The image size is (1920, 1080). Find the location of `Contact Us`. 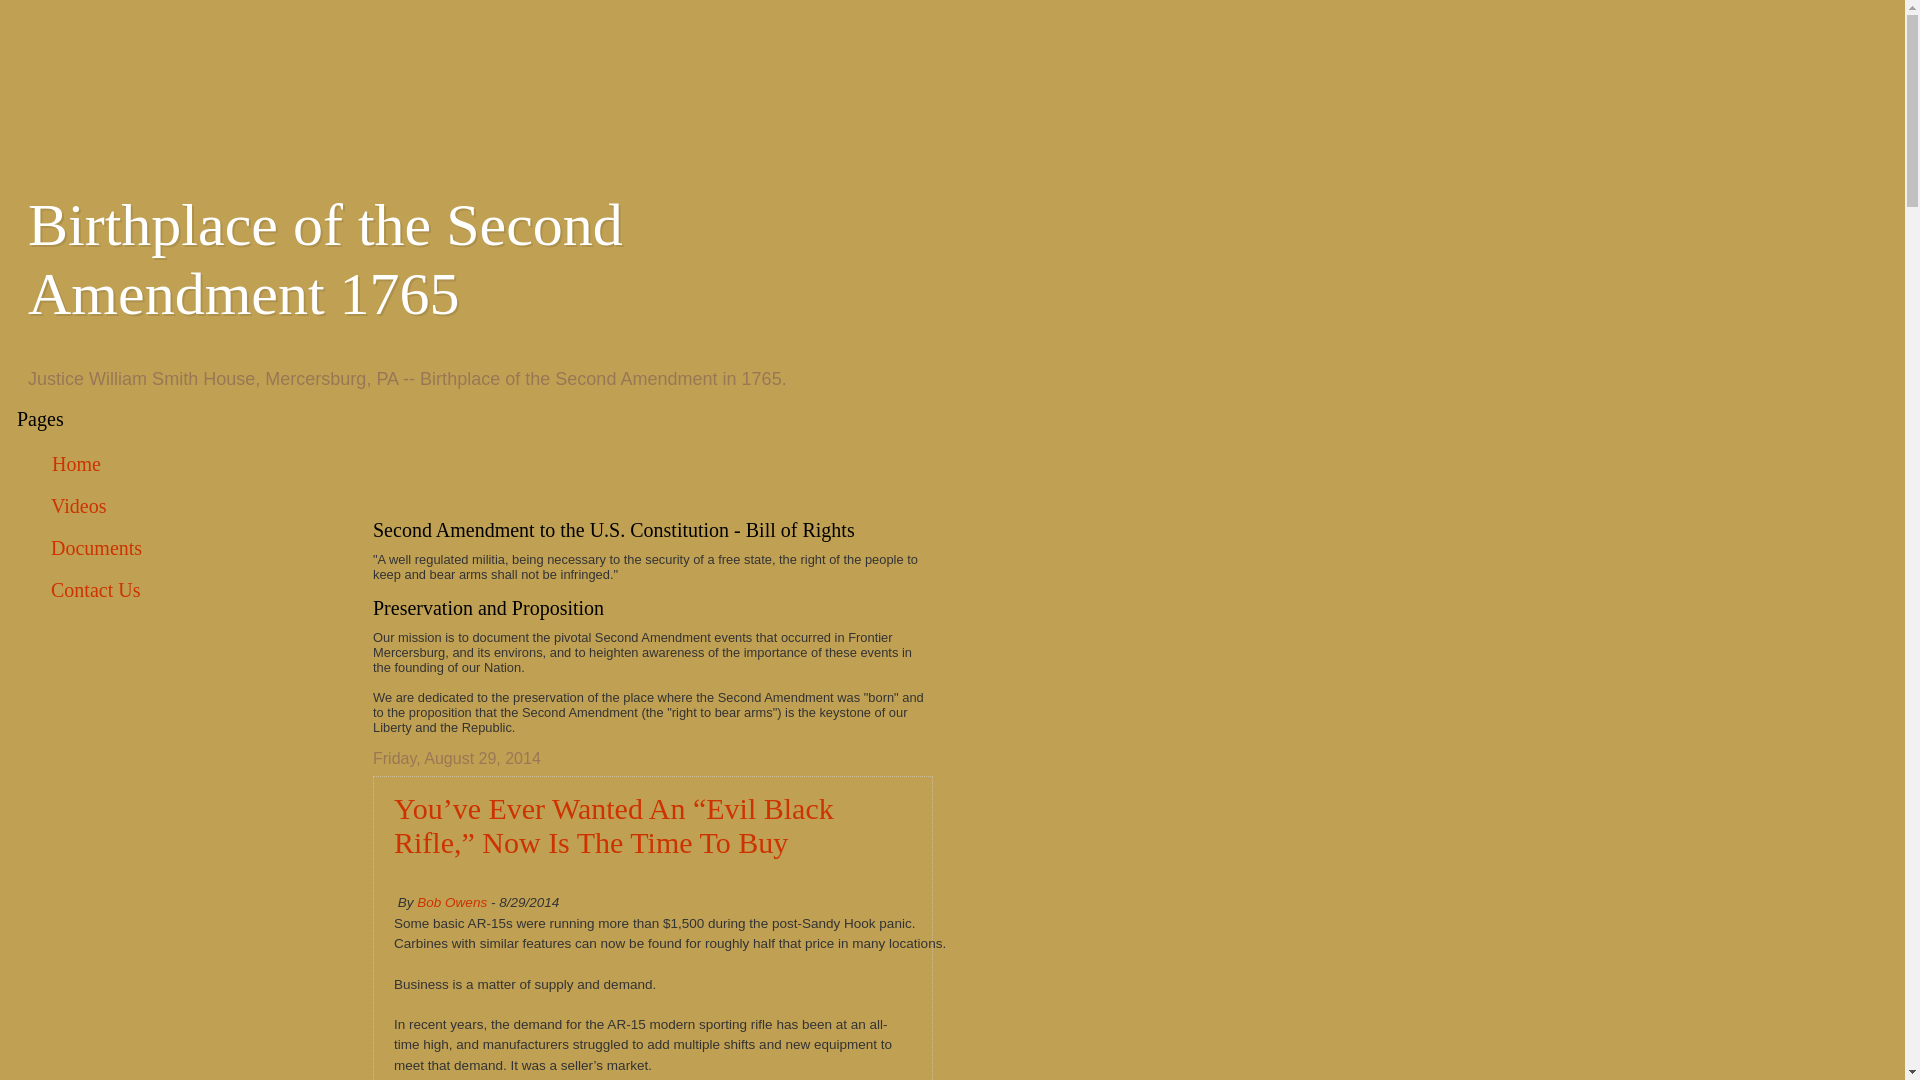

Contact Us is located at coordinates (96, 590).